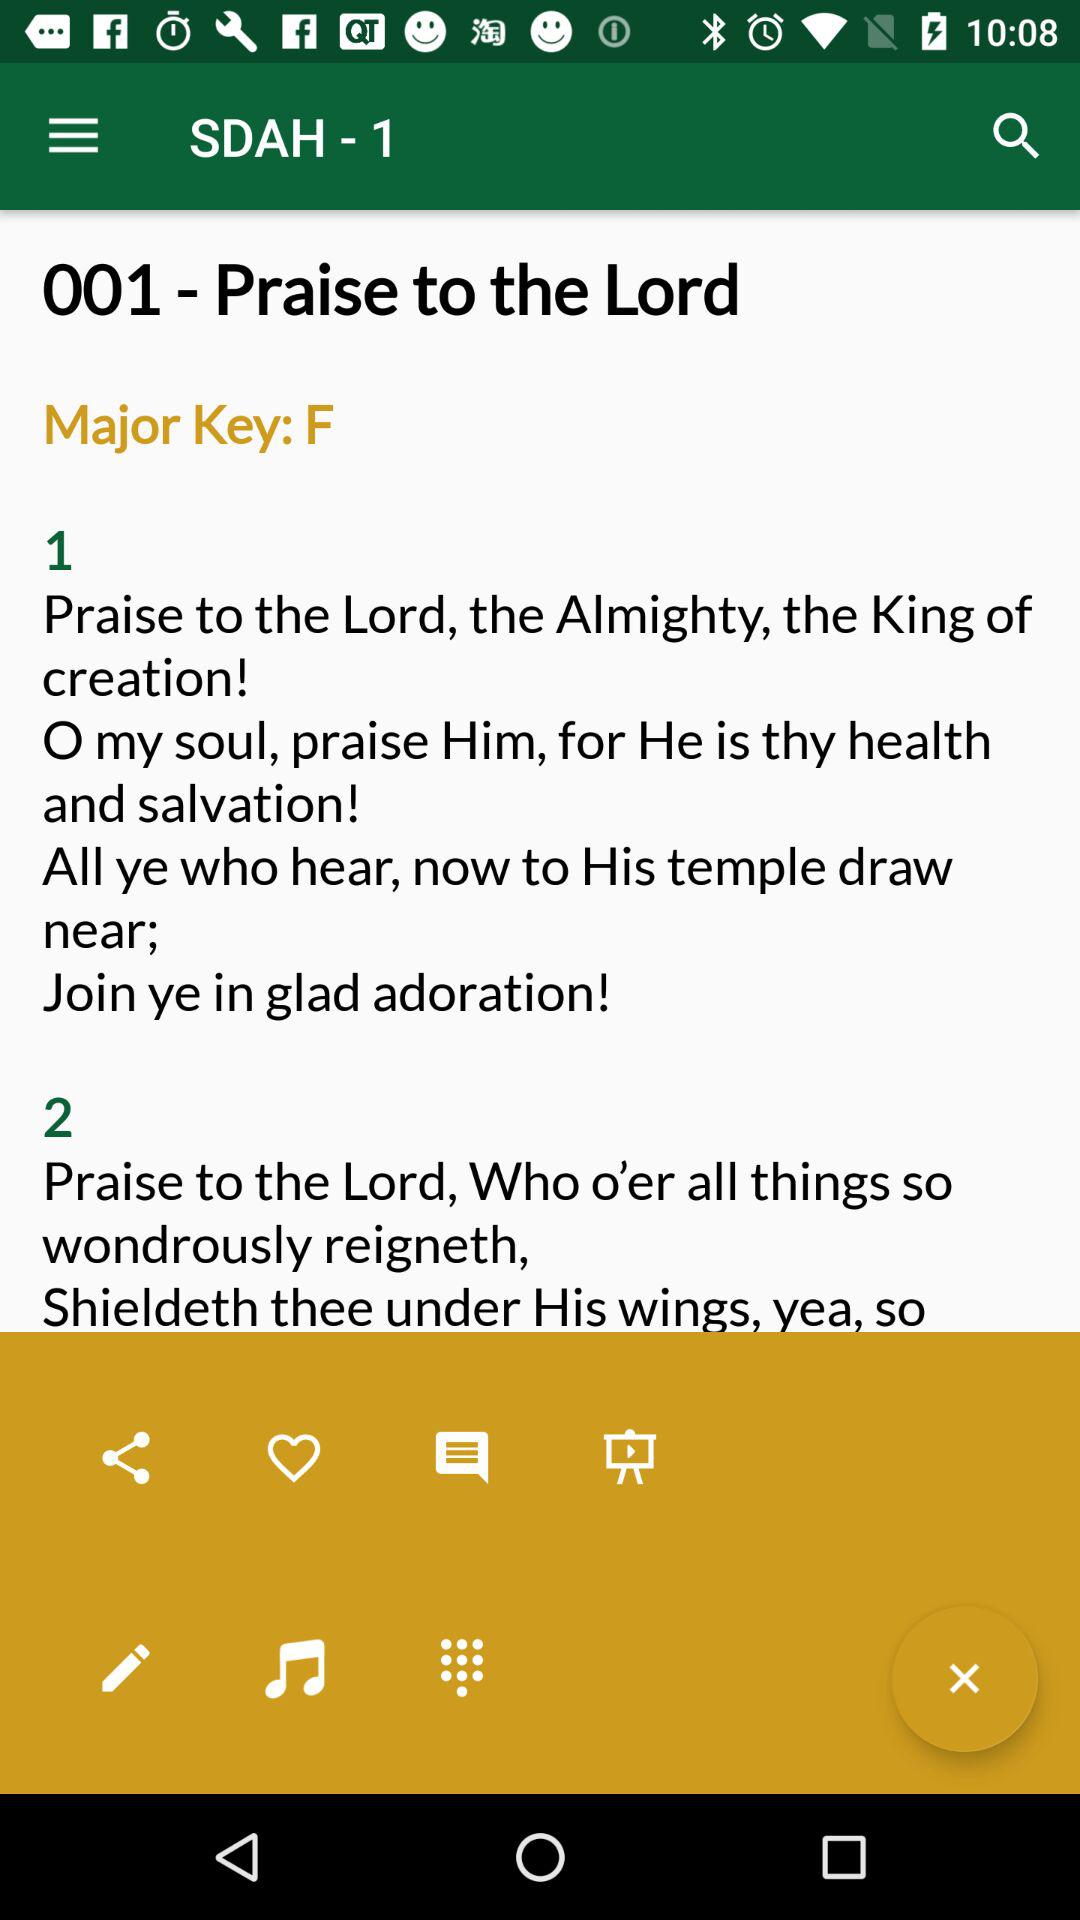 The image size is (1080, 1920). Describe the element at coordinates (964, 1678) in the screenshot. I see `close menu` at that location.